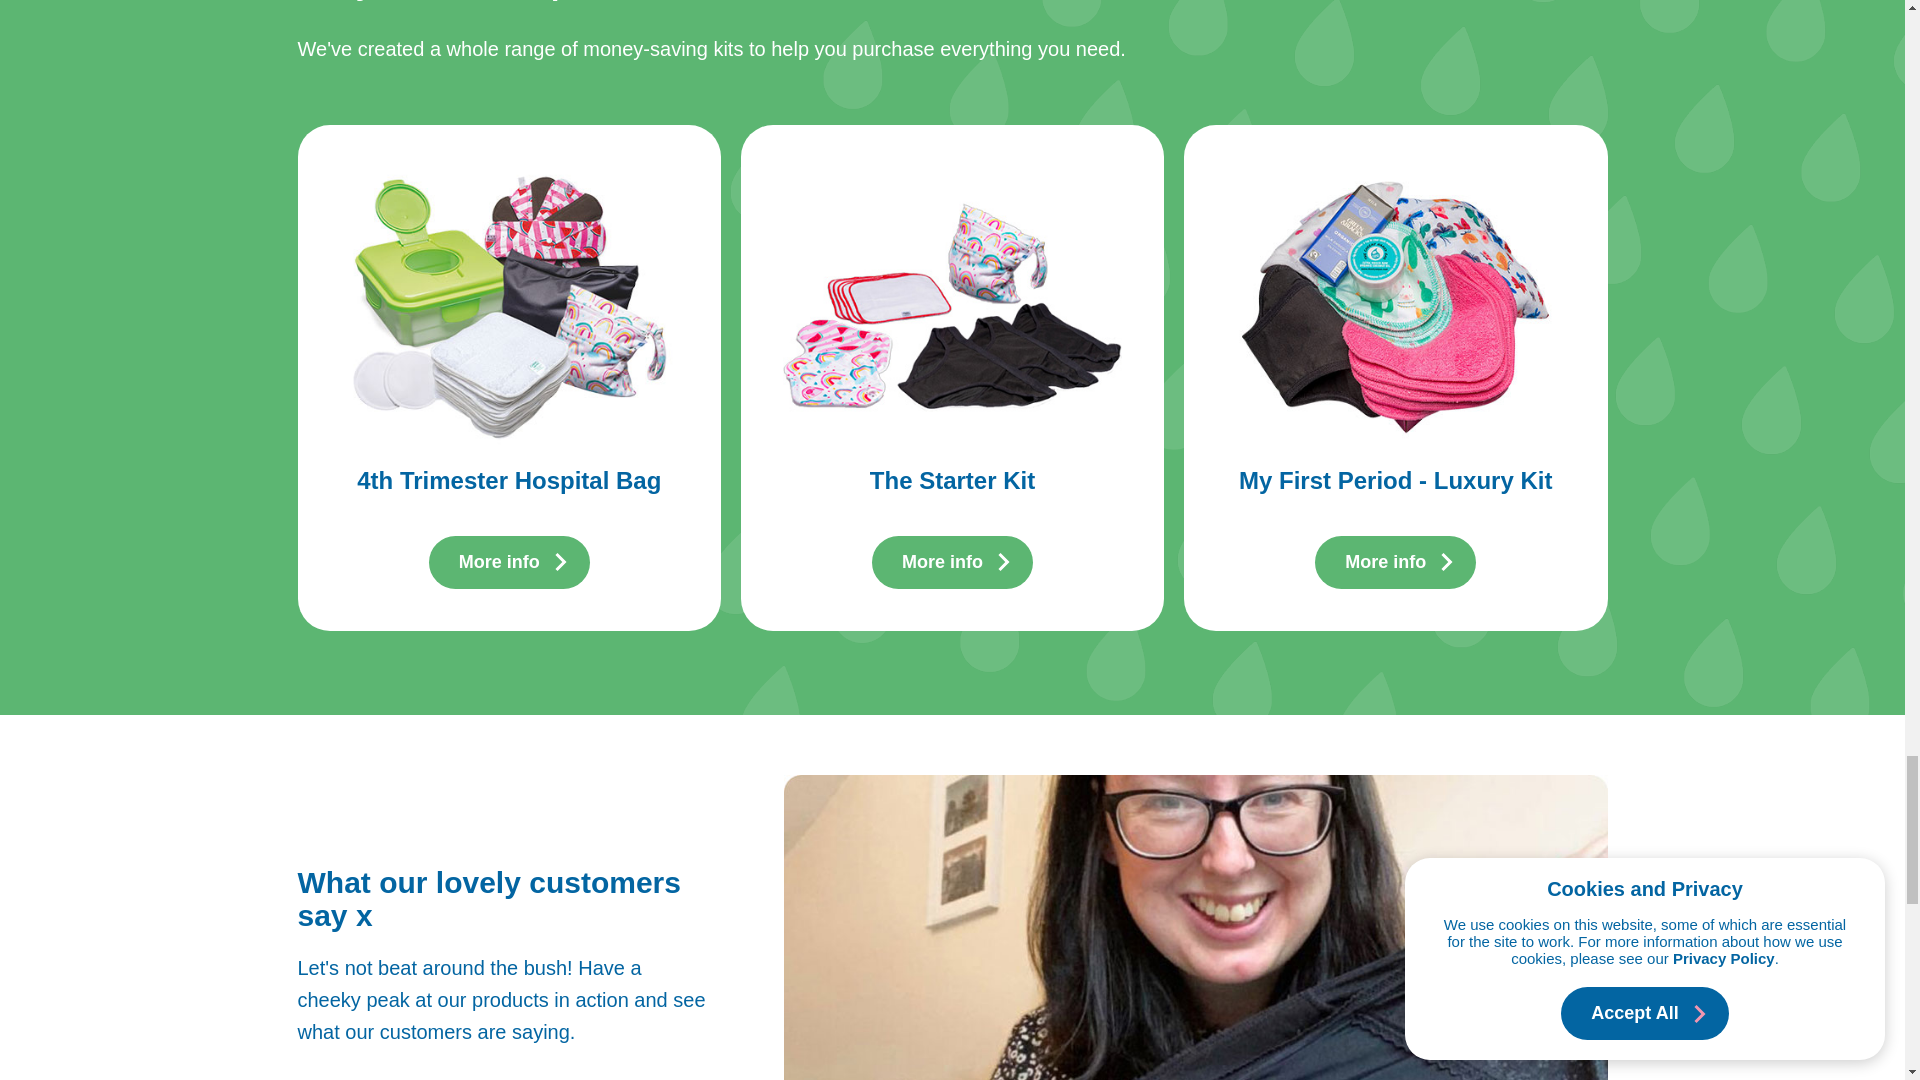 The width and height of the screenshot is (1920, 1080). What do you see at coordinates (508, 480) in the screenshot?
I see `4th Trimester Hospital Bag` at bounding box center [508, 480].